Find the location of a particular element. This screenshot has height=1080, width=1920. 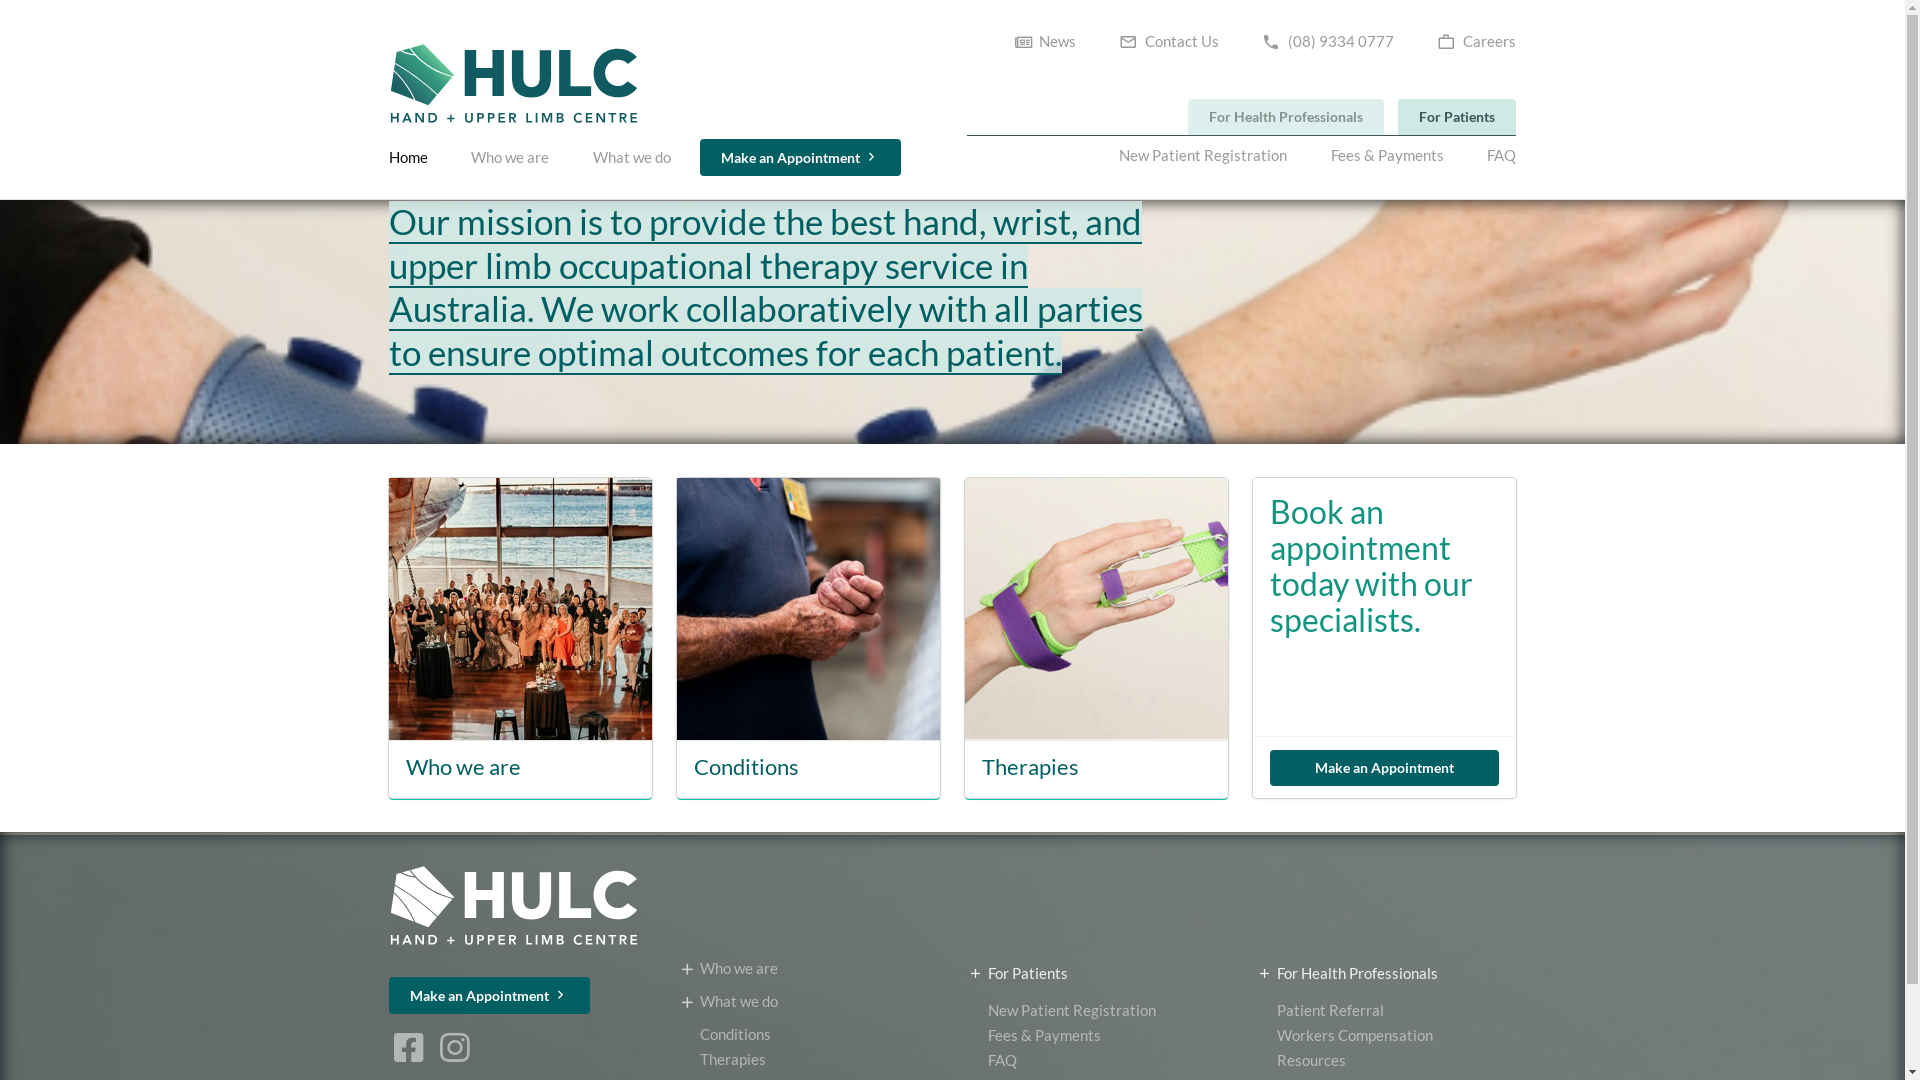

Therapies is located at coordinates (808, 1058).